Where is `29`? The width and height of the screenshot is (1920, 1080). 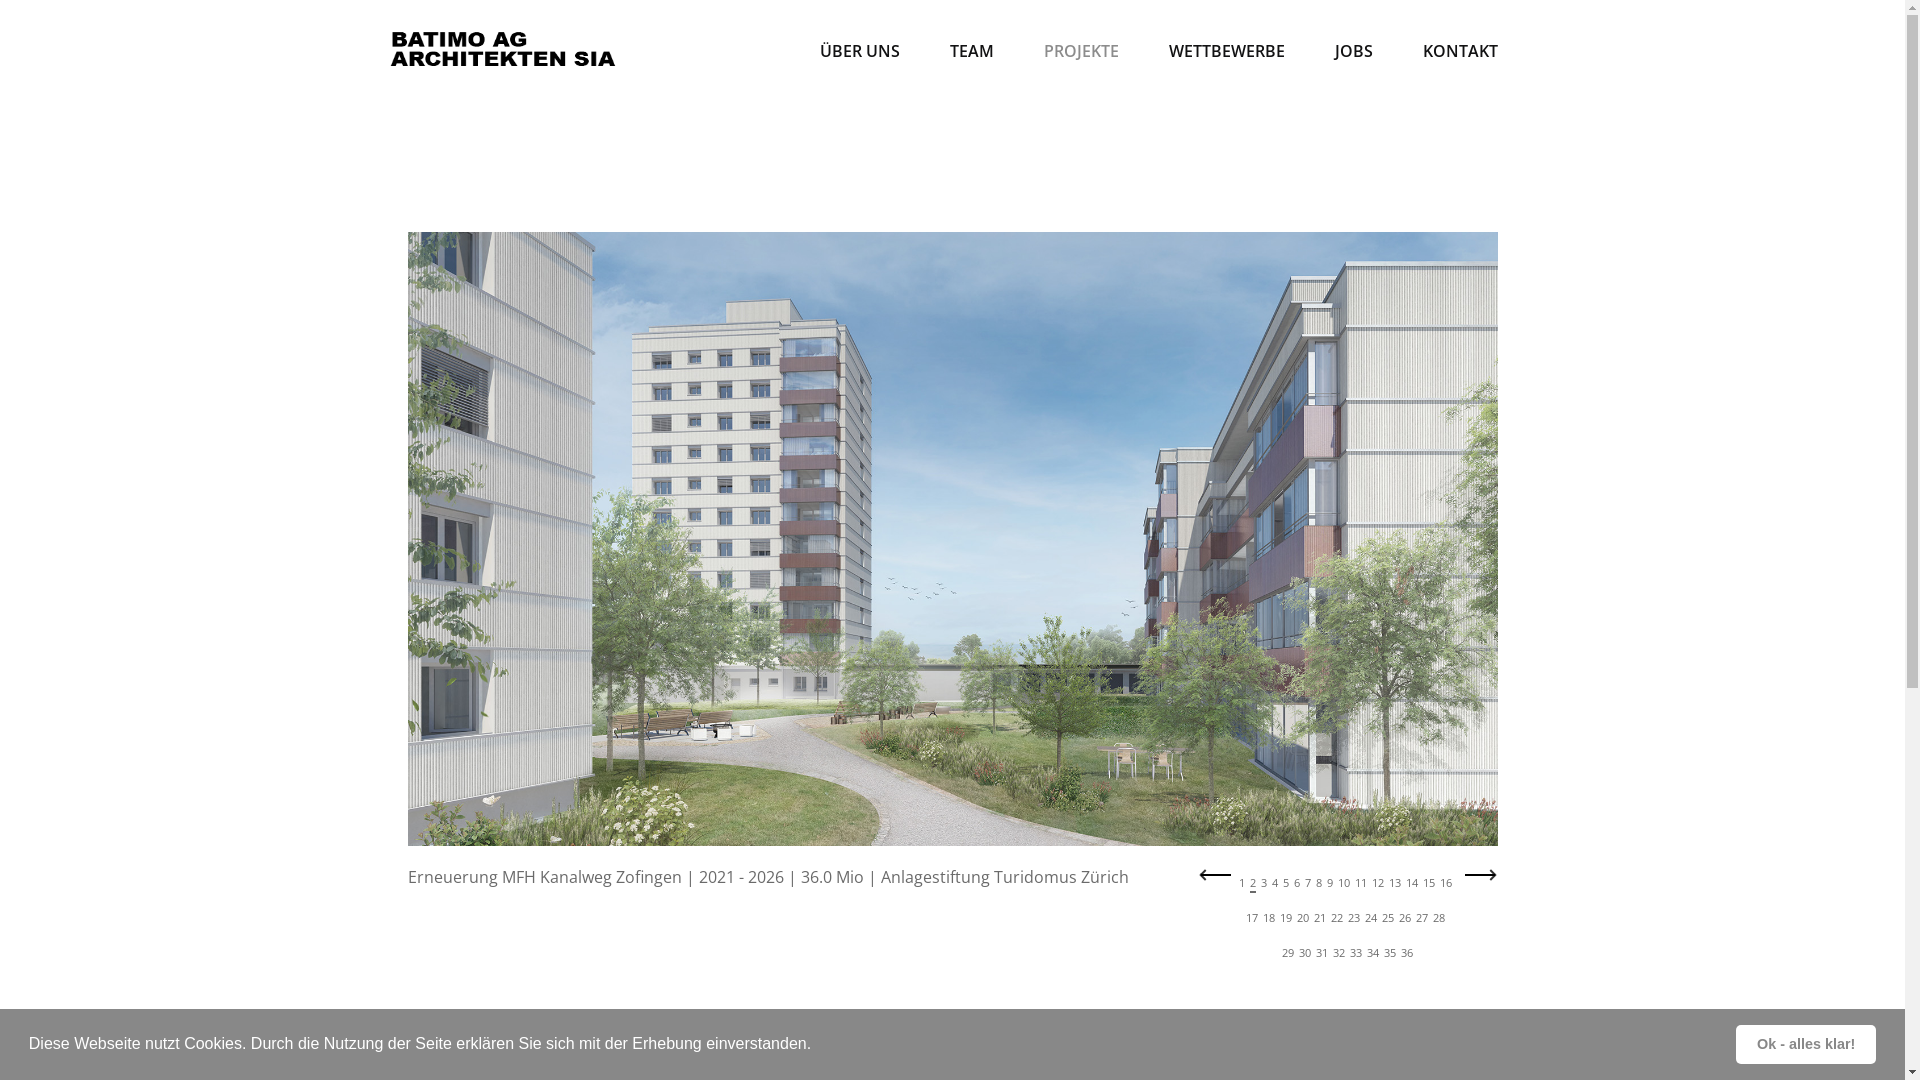
29 is located at coordinates (1288, 954).